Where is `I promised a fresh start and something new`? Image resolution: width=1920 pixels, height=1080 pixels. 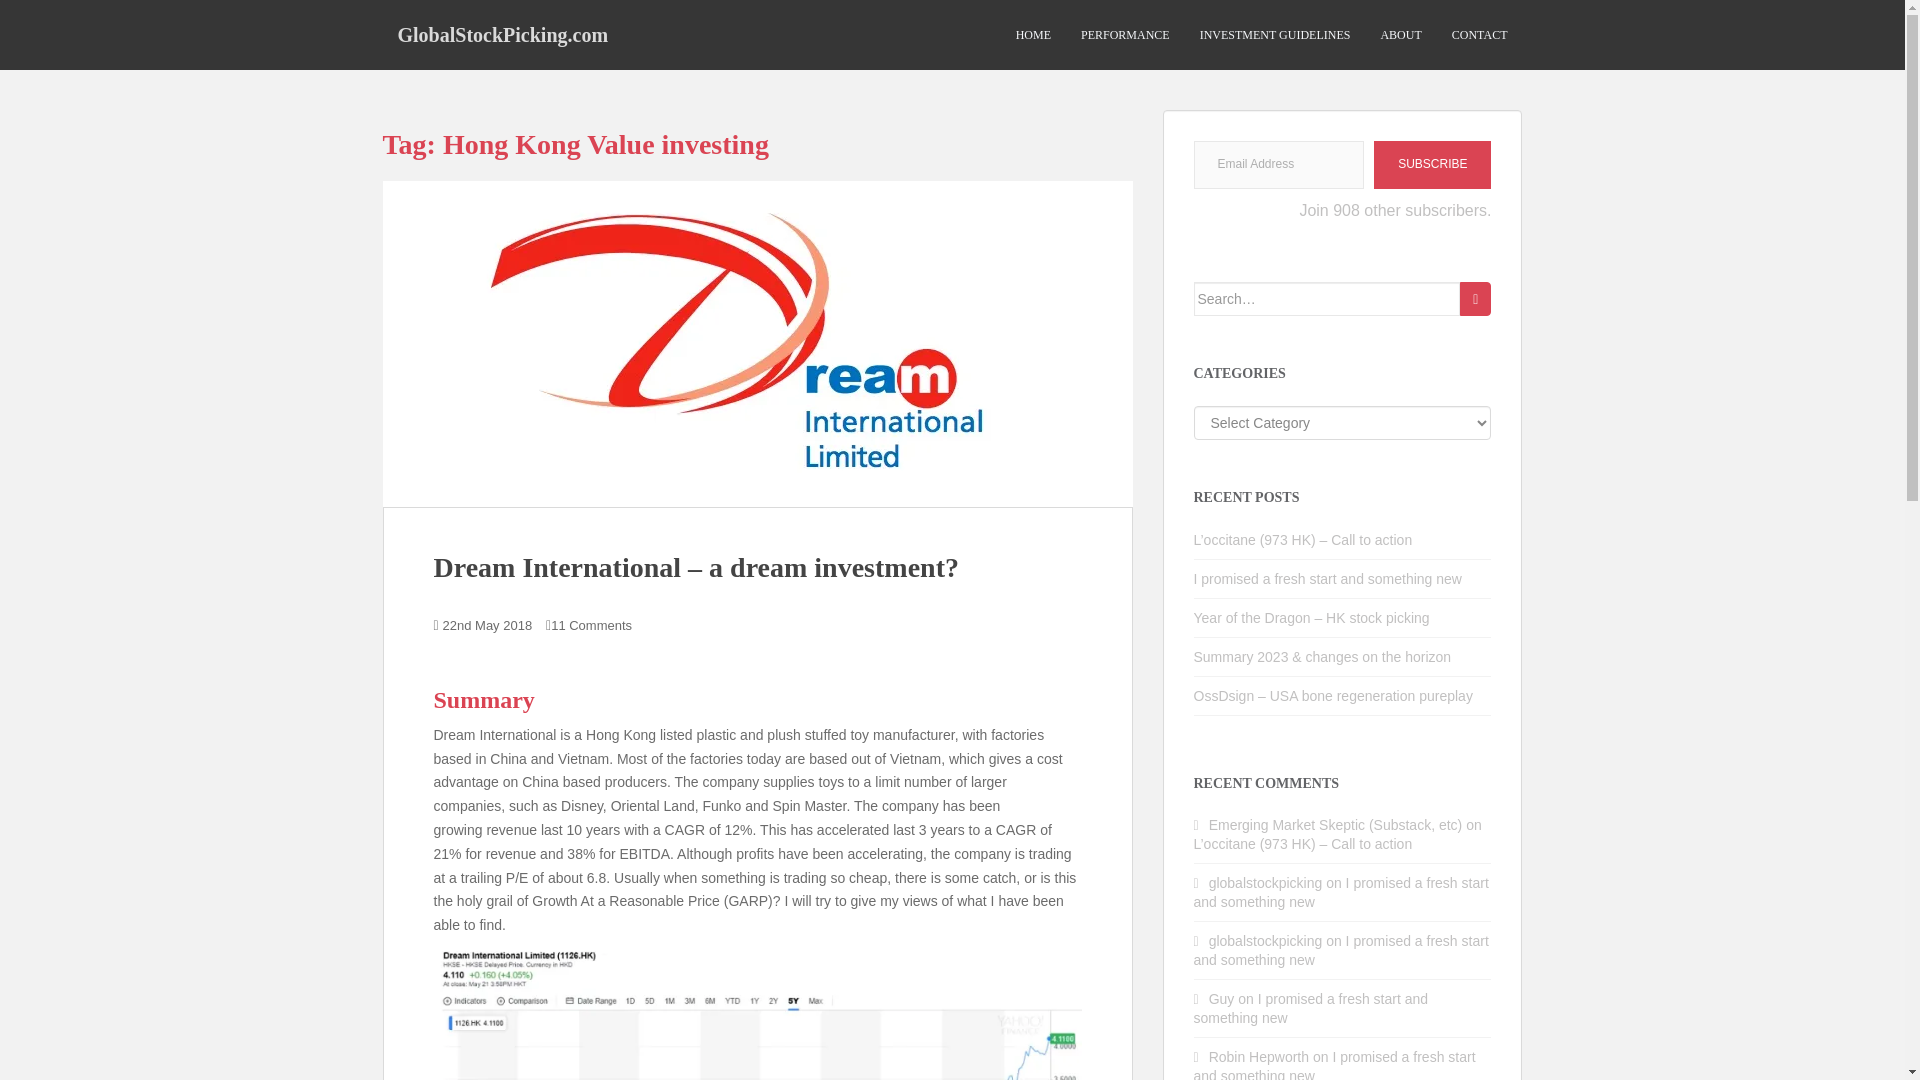
I promised a fresh start and something new is located at coordinates (1335, 1064).